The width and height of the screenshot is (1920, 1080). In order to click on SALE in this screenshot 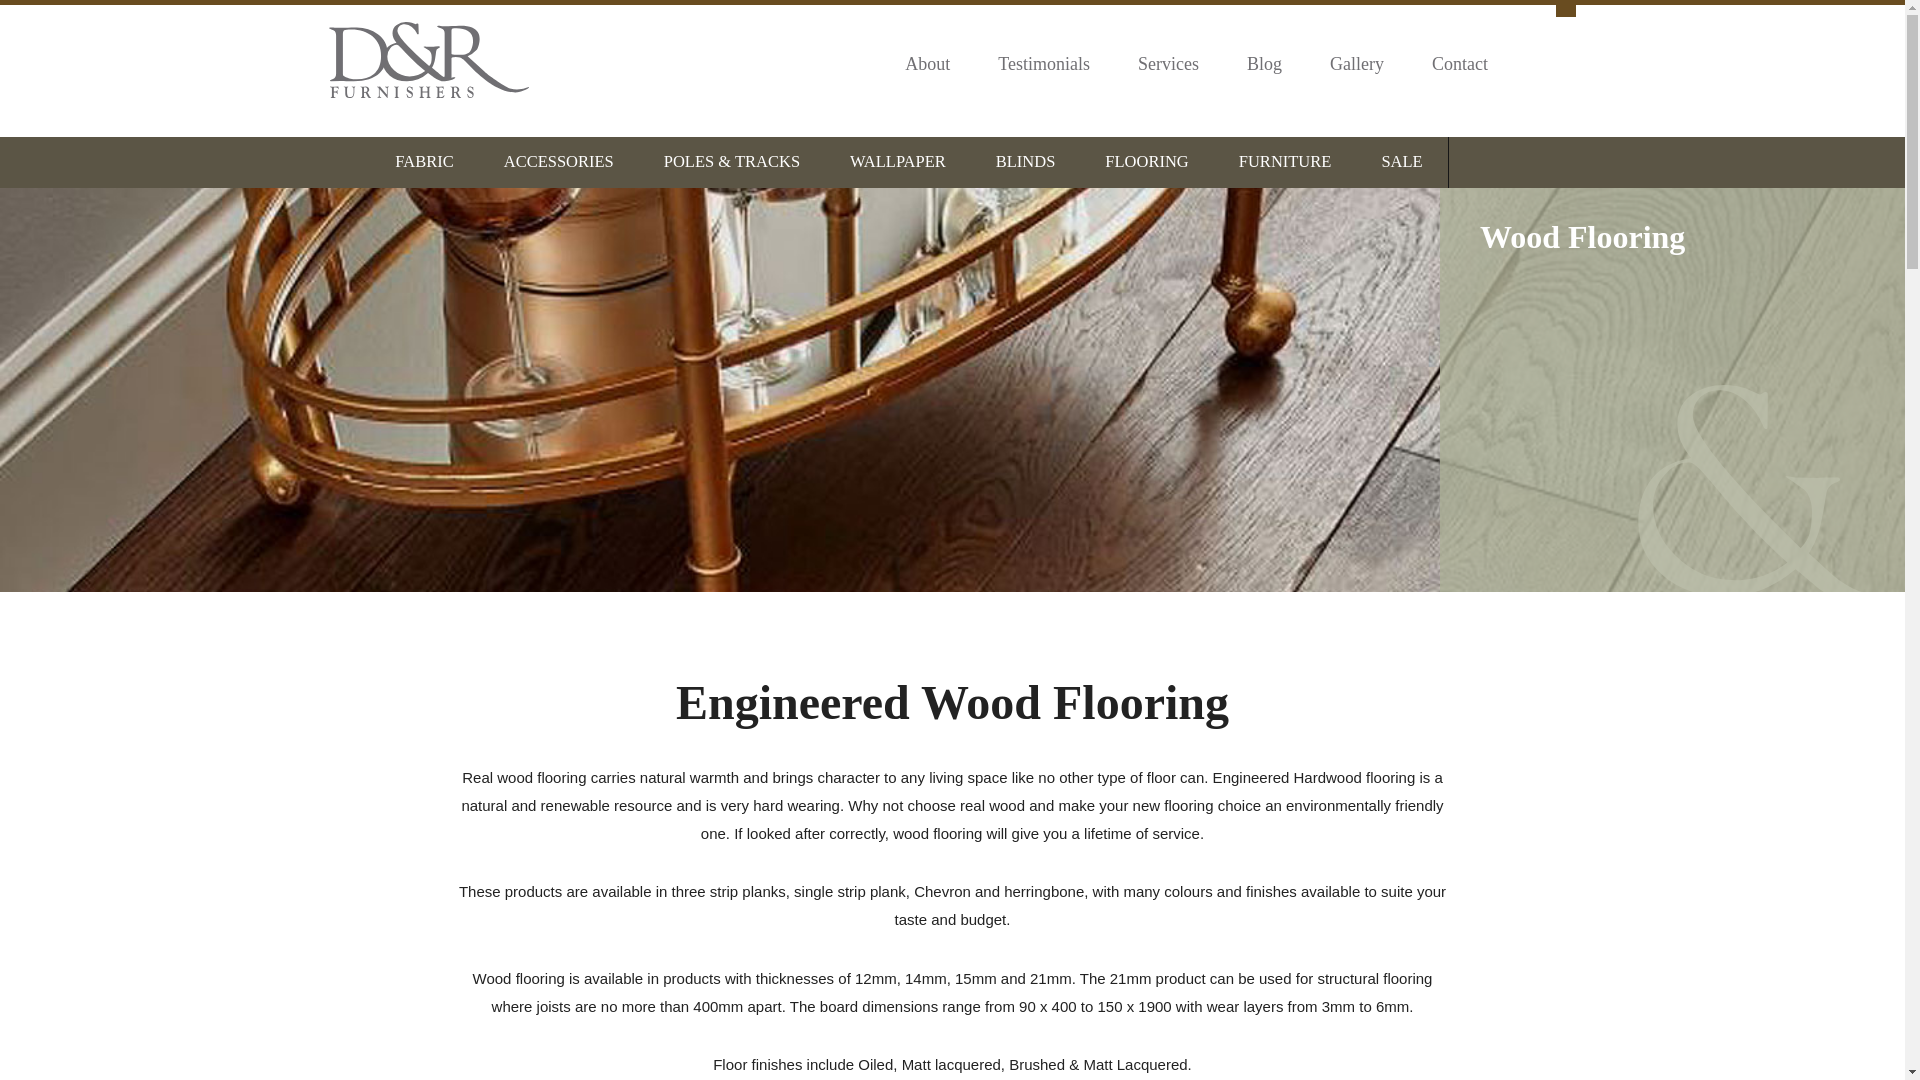, I will do `click(1401, 162)`.